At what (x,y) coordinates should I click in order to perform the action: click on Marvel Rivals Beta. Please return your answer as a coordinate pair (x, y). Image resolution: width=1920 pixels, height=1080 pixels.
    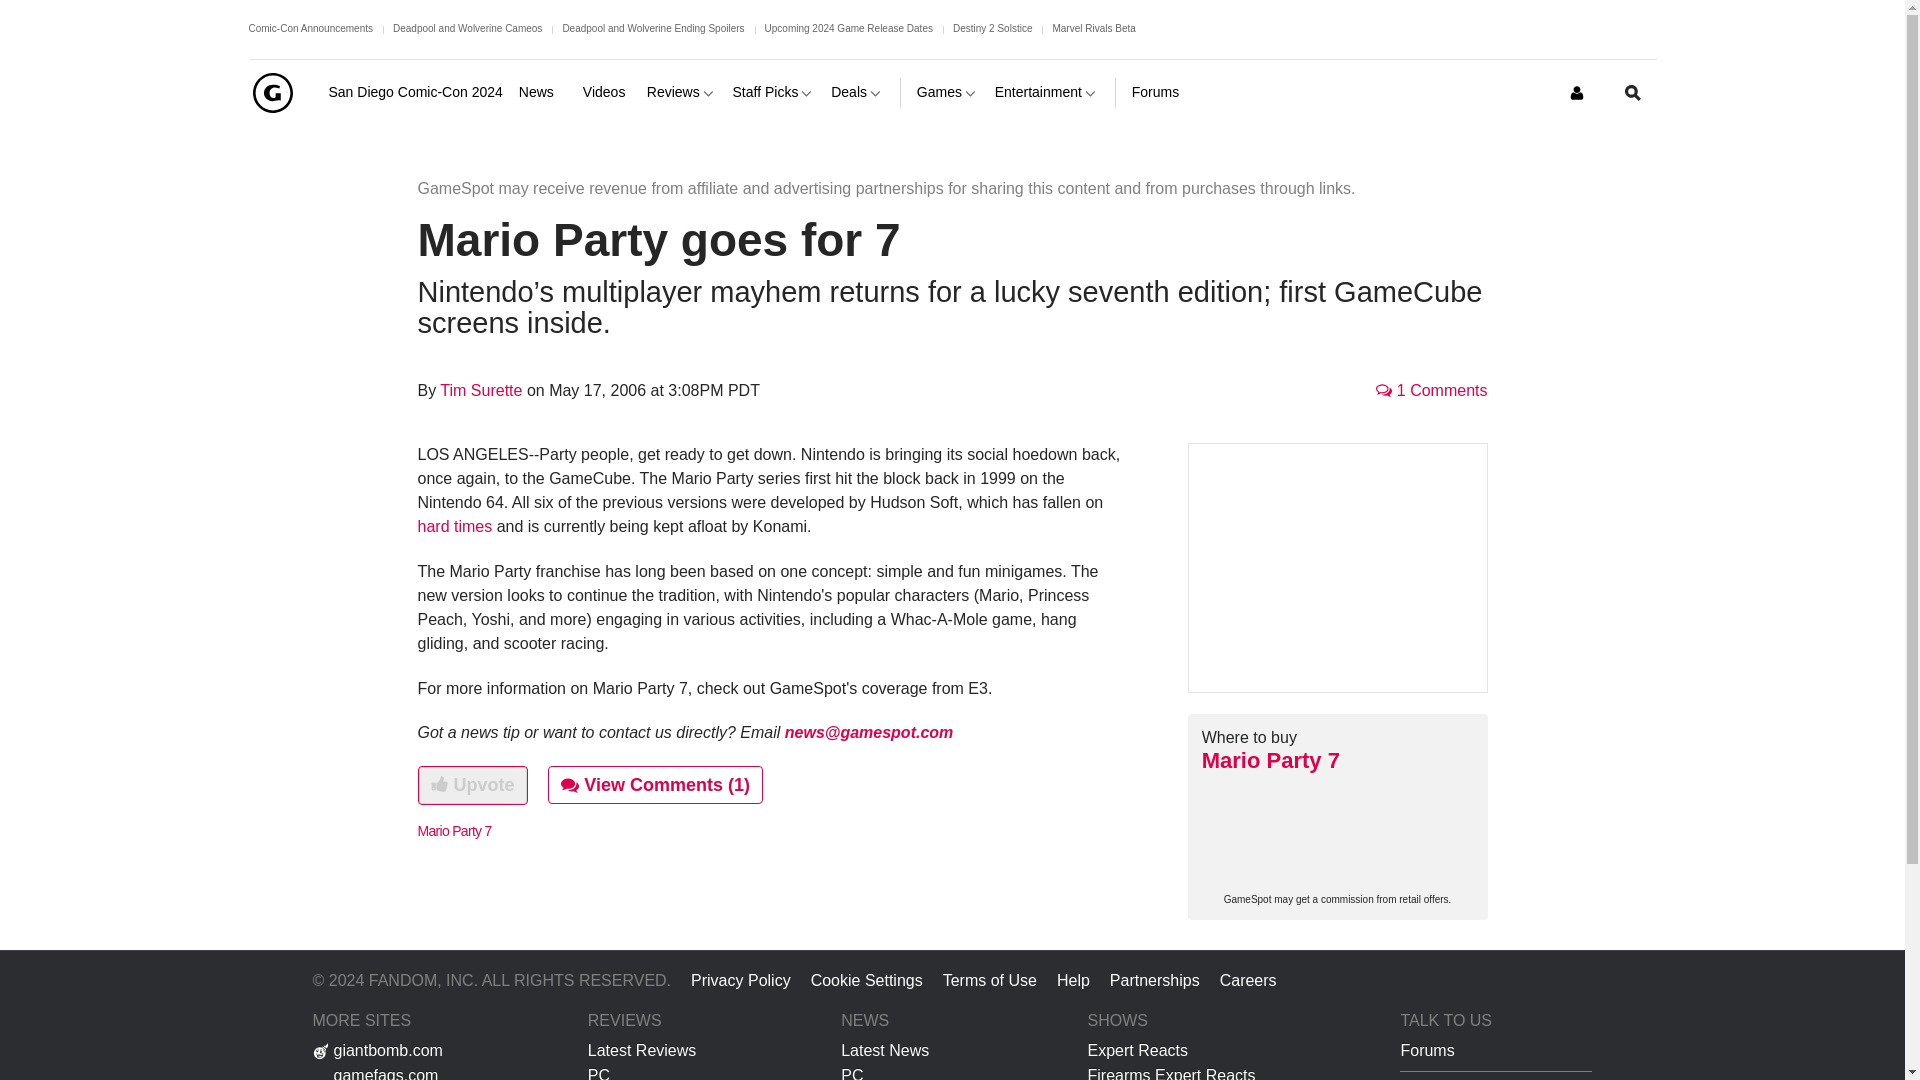
    Looking at the image, I should click on (1093, 28).